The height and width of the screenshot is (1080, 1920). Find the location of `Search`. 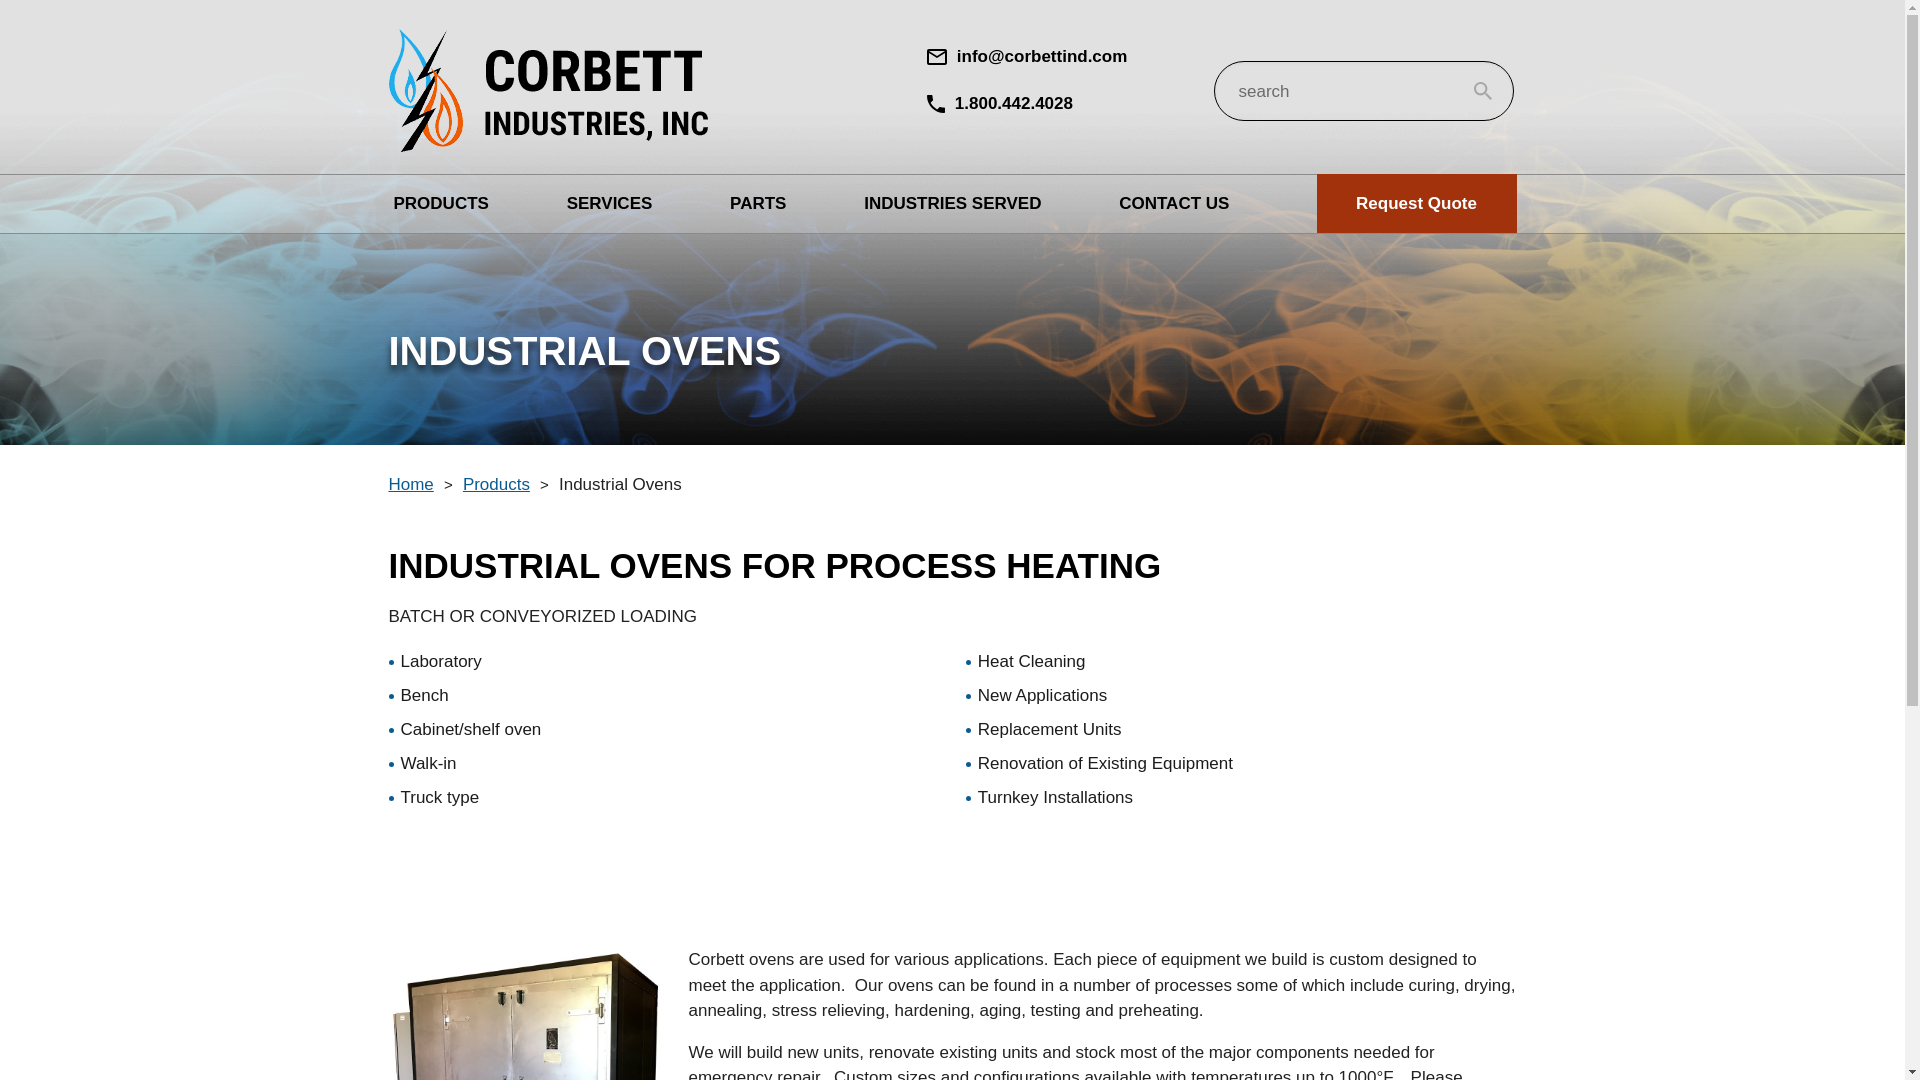

Search is located at coordinates (1482, 91).